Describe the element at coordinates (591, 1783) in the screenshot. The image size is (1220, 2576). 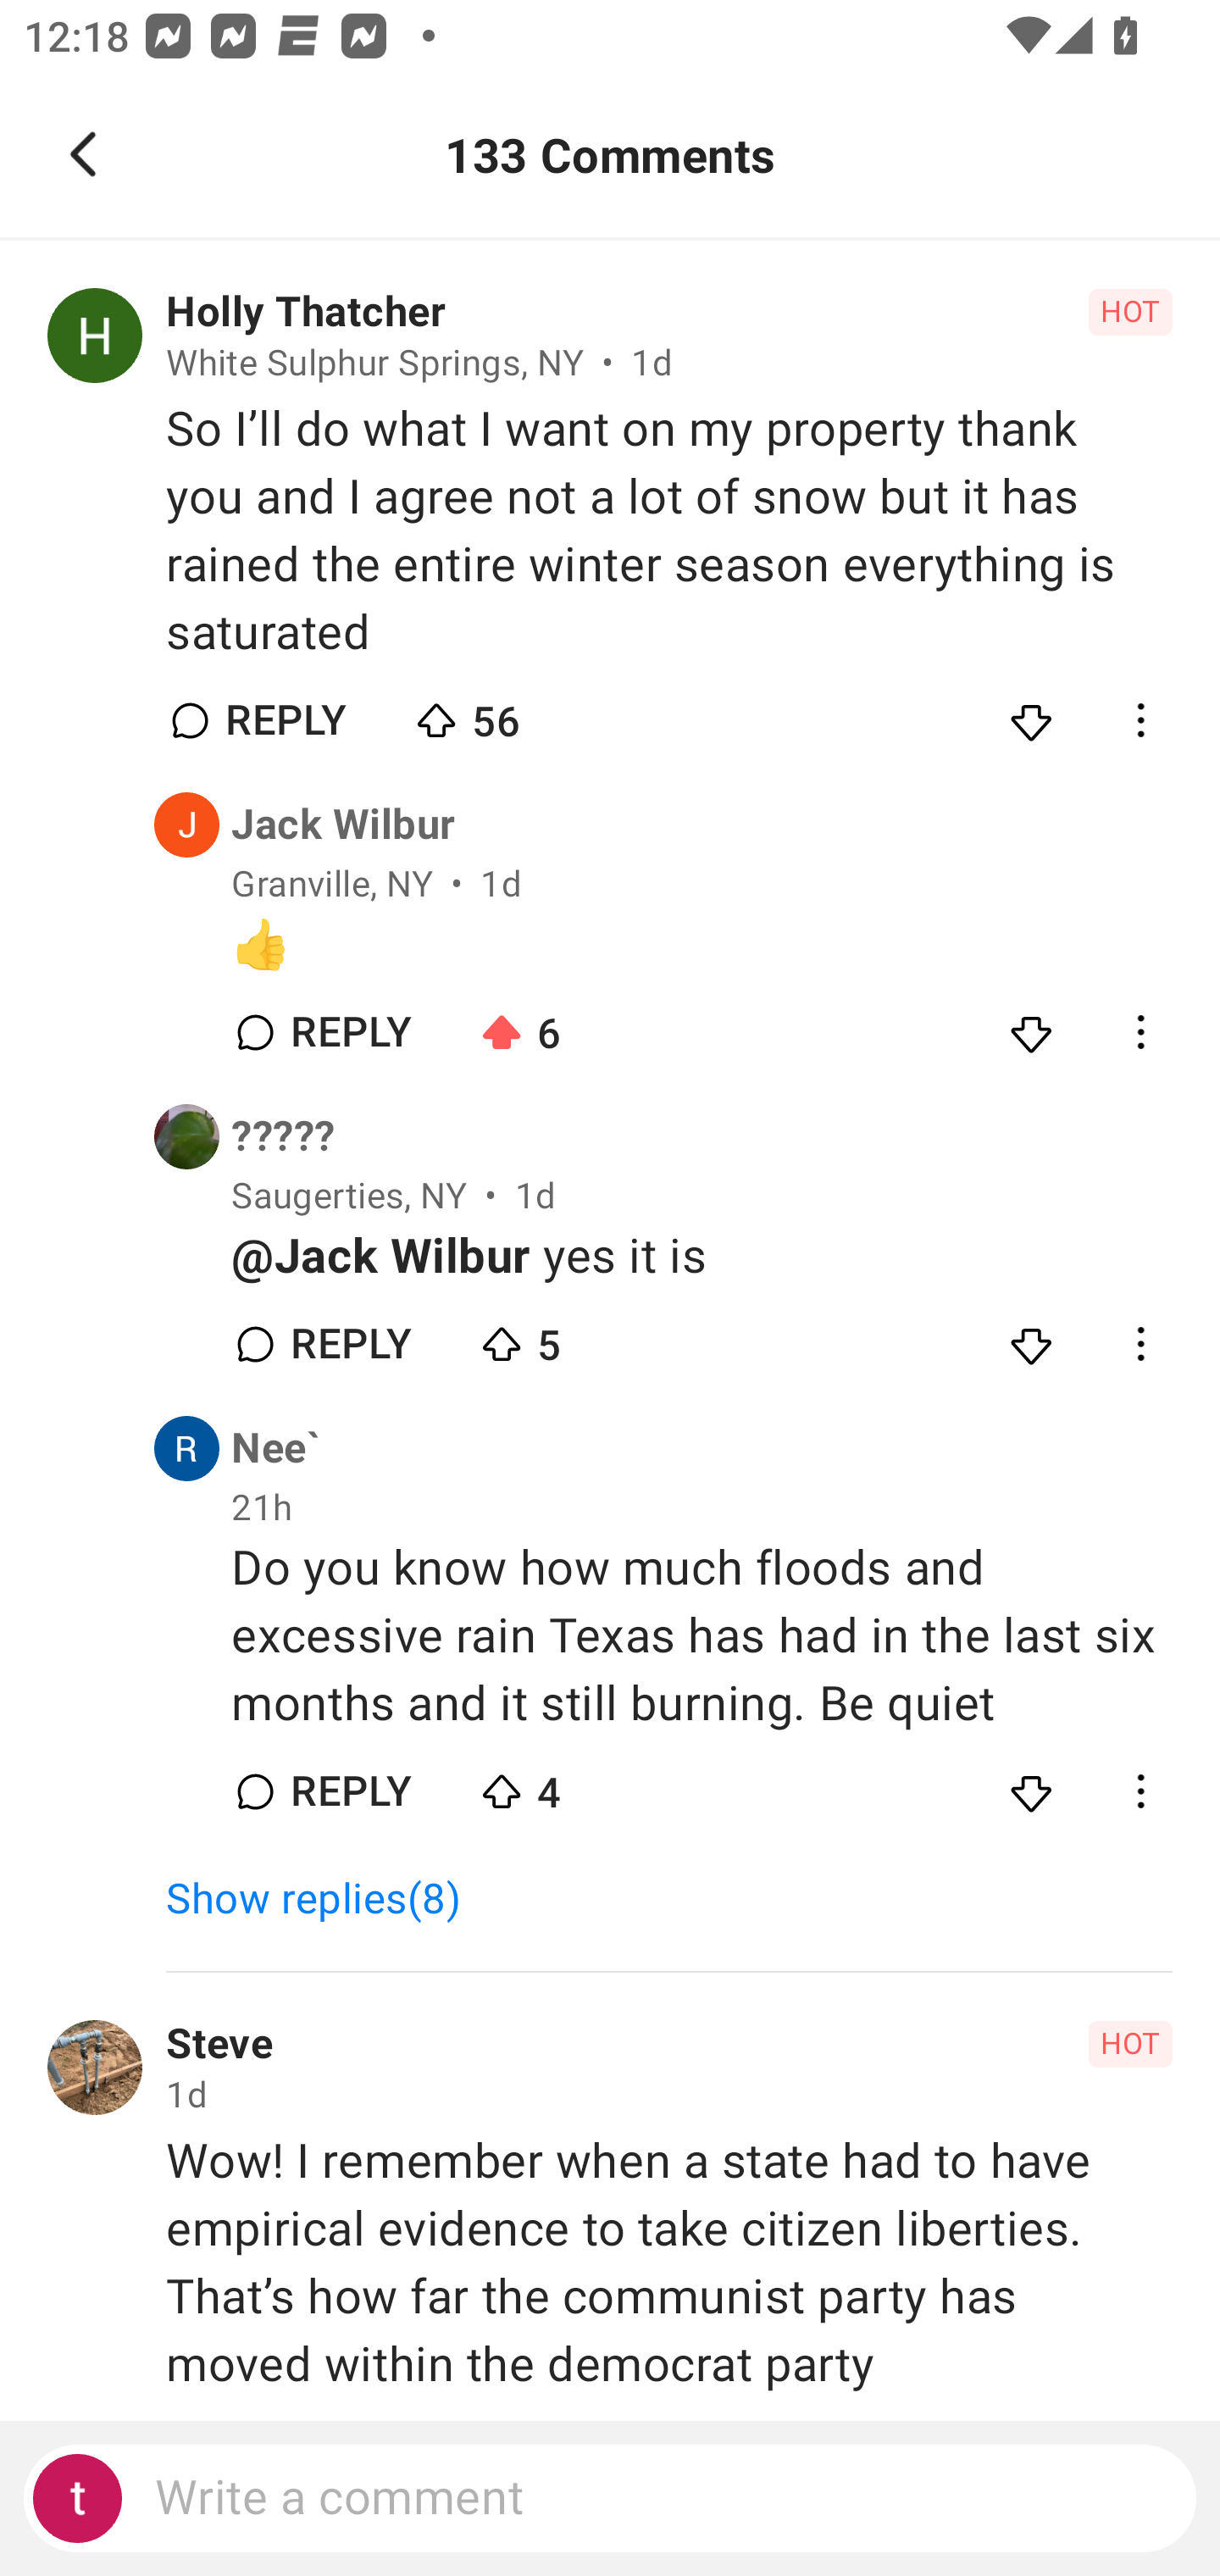
I see `4` at that location.